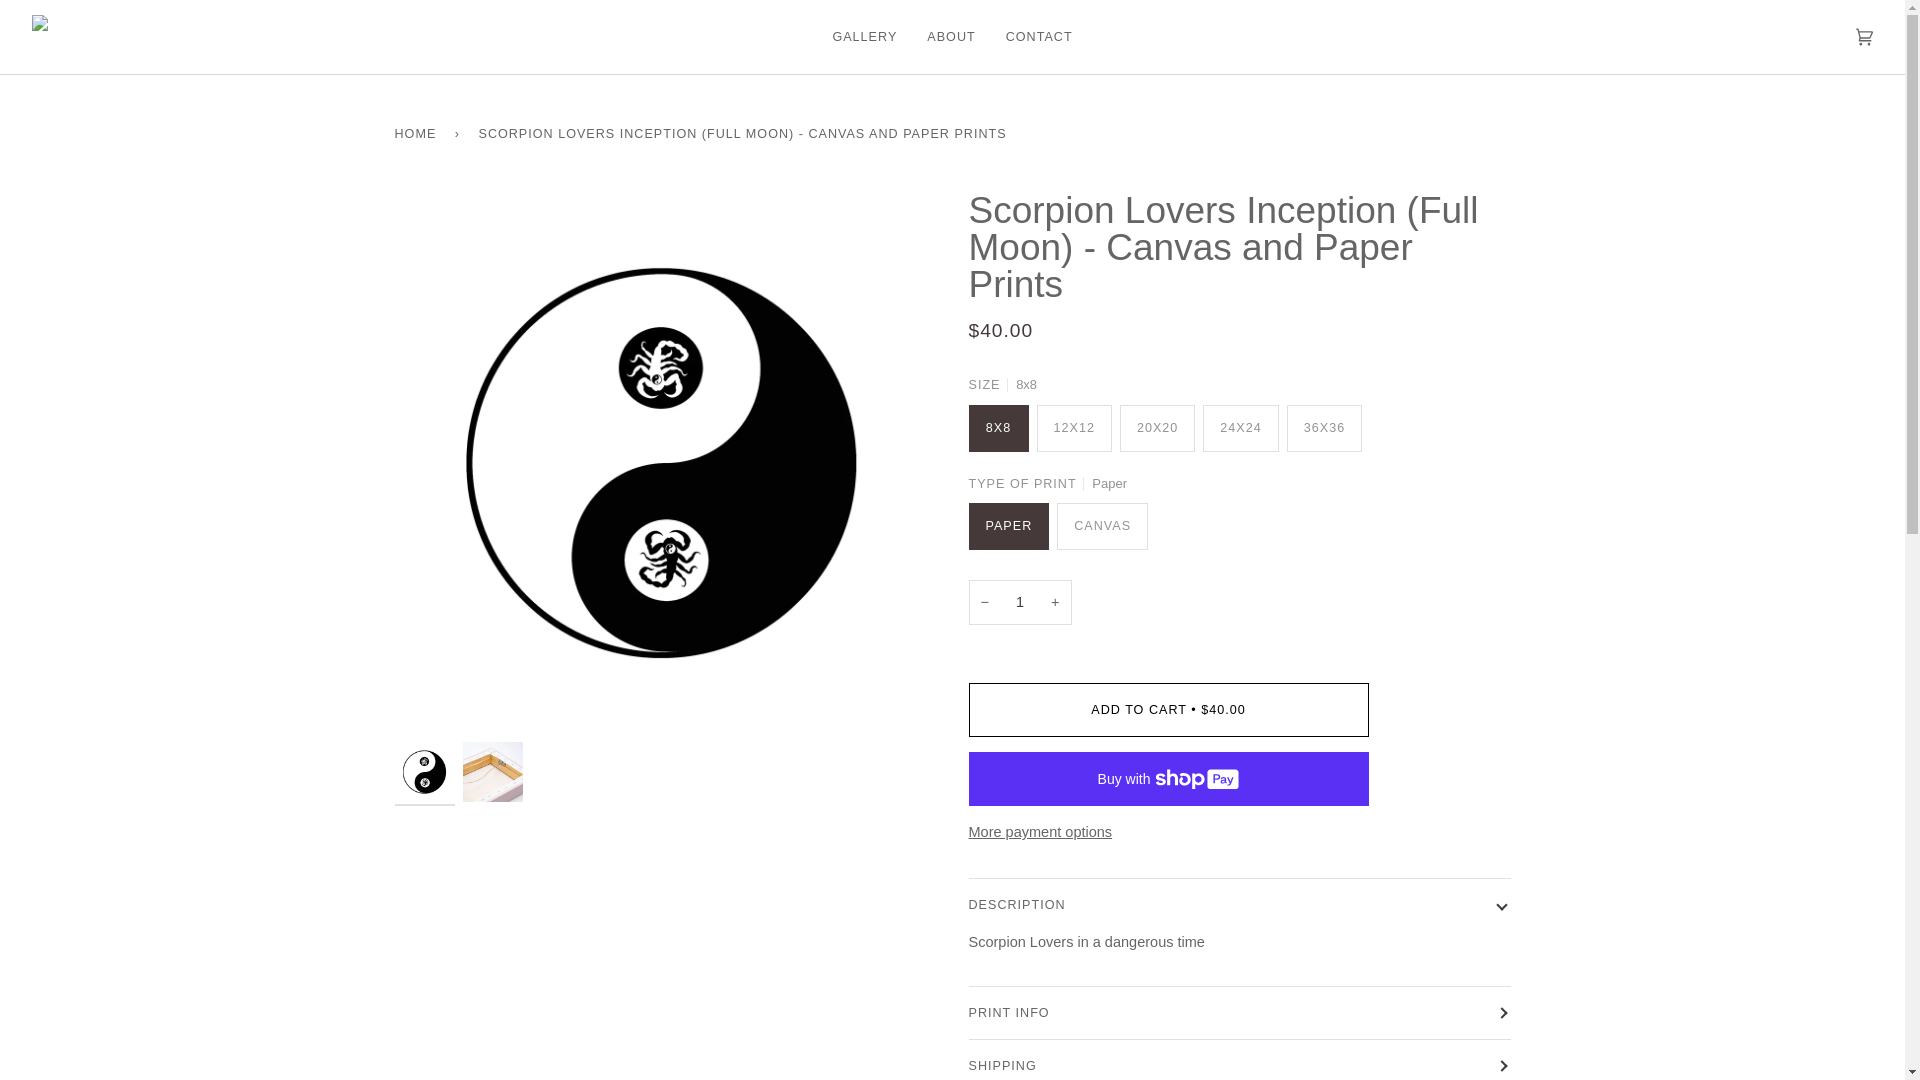 This screenshot has width=1920, height=1080. Describe the element at coordinates (418, 133) in the screenshot. I see `Back to the frontpage` at that location.